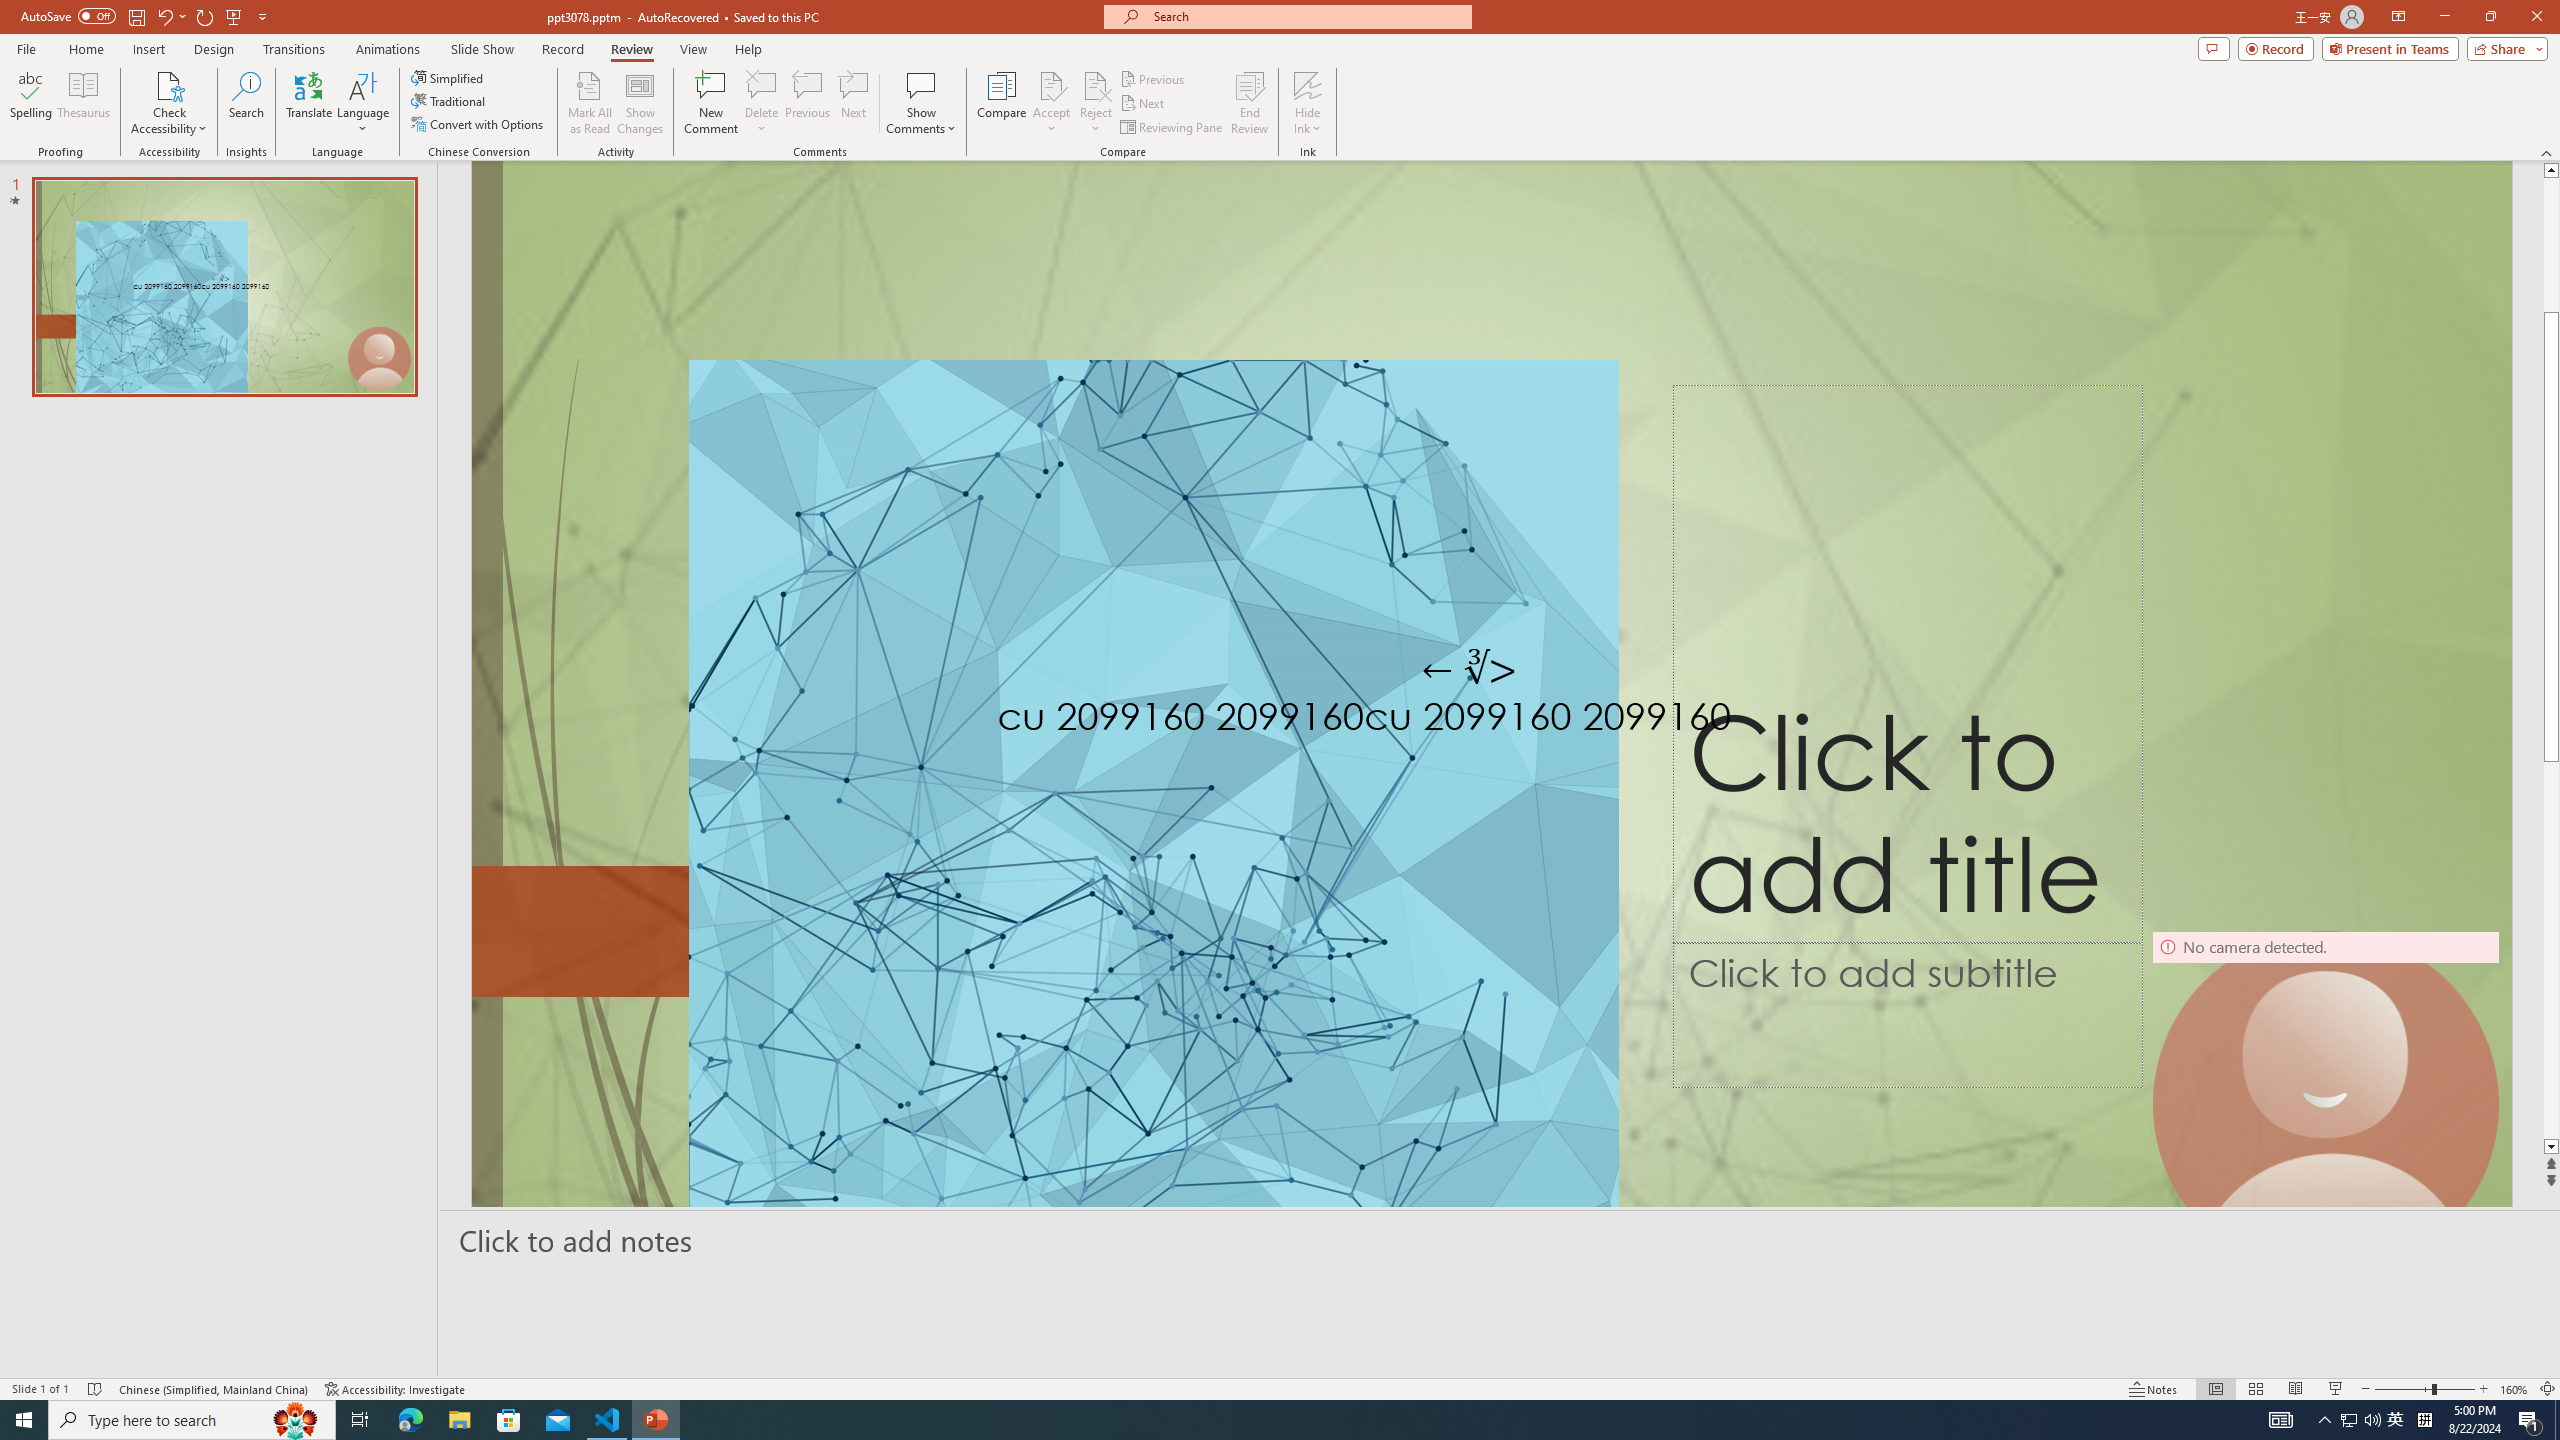 This screenshot has height=1440, width=2560. What do you see at coordinates (2514, 1389) in the screenshot?
I see `Zoom 160%` at bounding box center [2514, 1389].